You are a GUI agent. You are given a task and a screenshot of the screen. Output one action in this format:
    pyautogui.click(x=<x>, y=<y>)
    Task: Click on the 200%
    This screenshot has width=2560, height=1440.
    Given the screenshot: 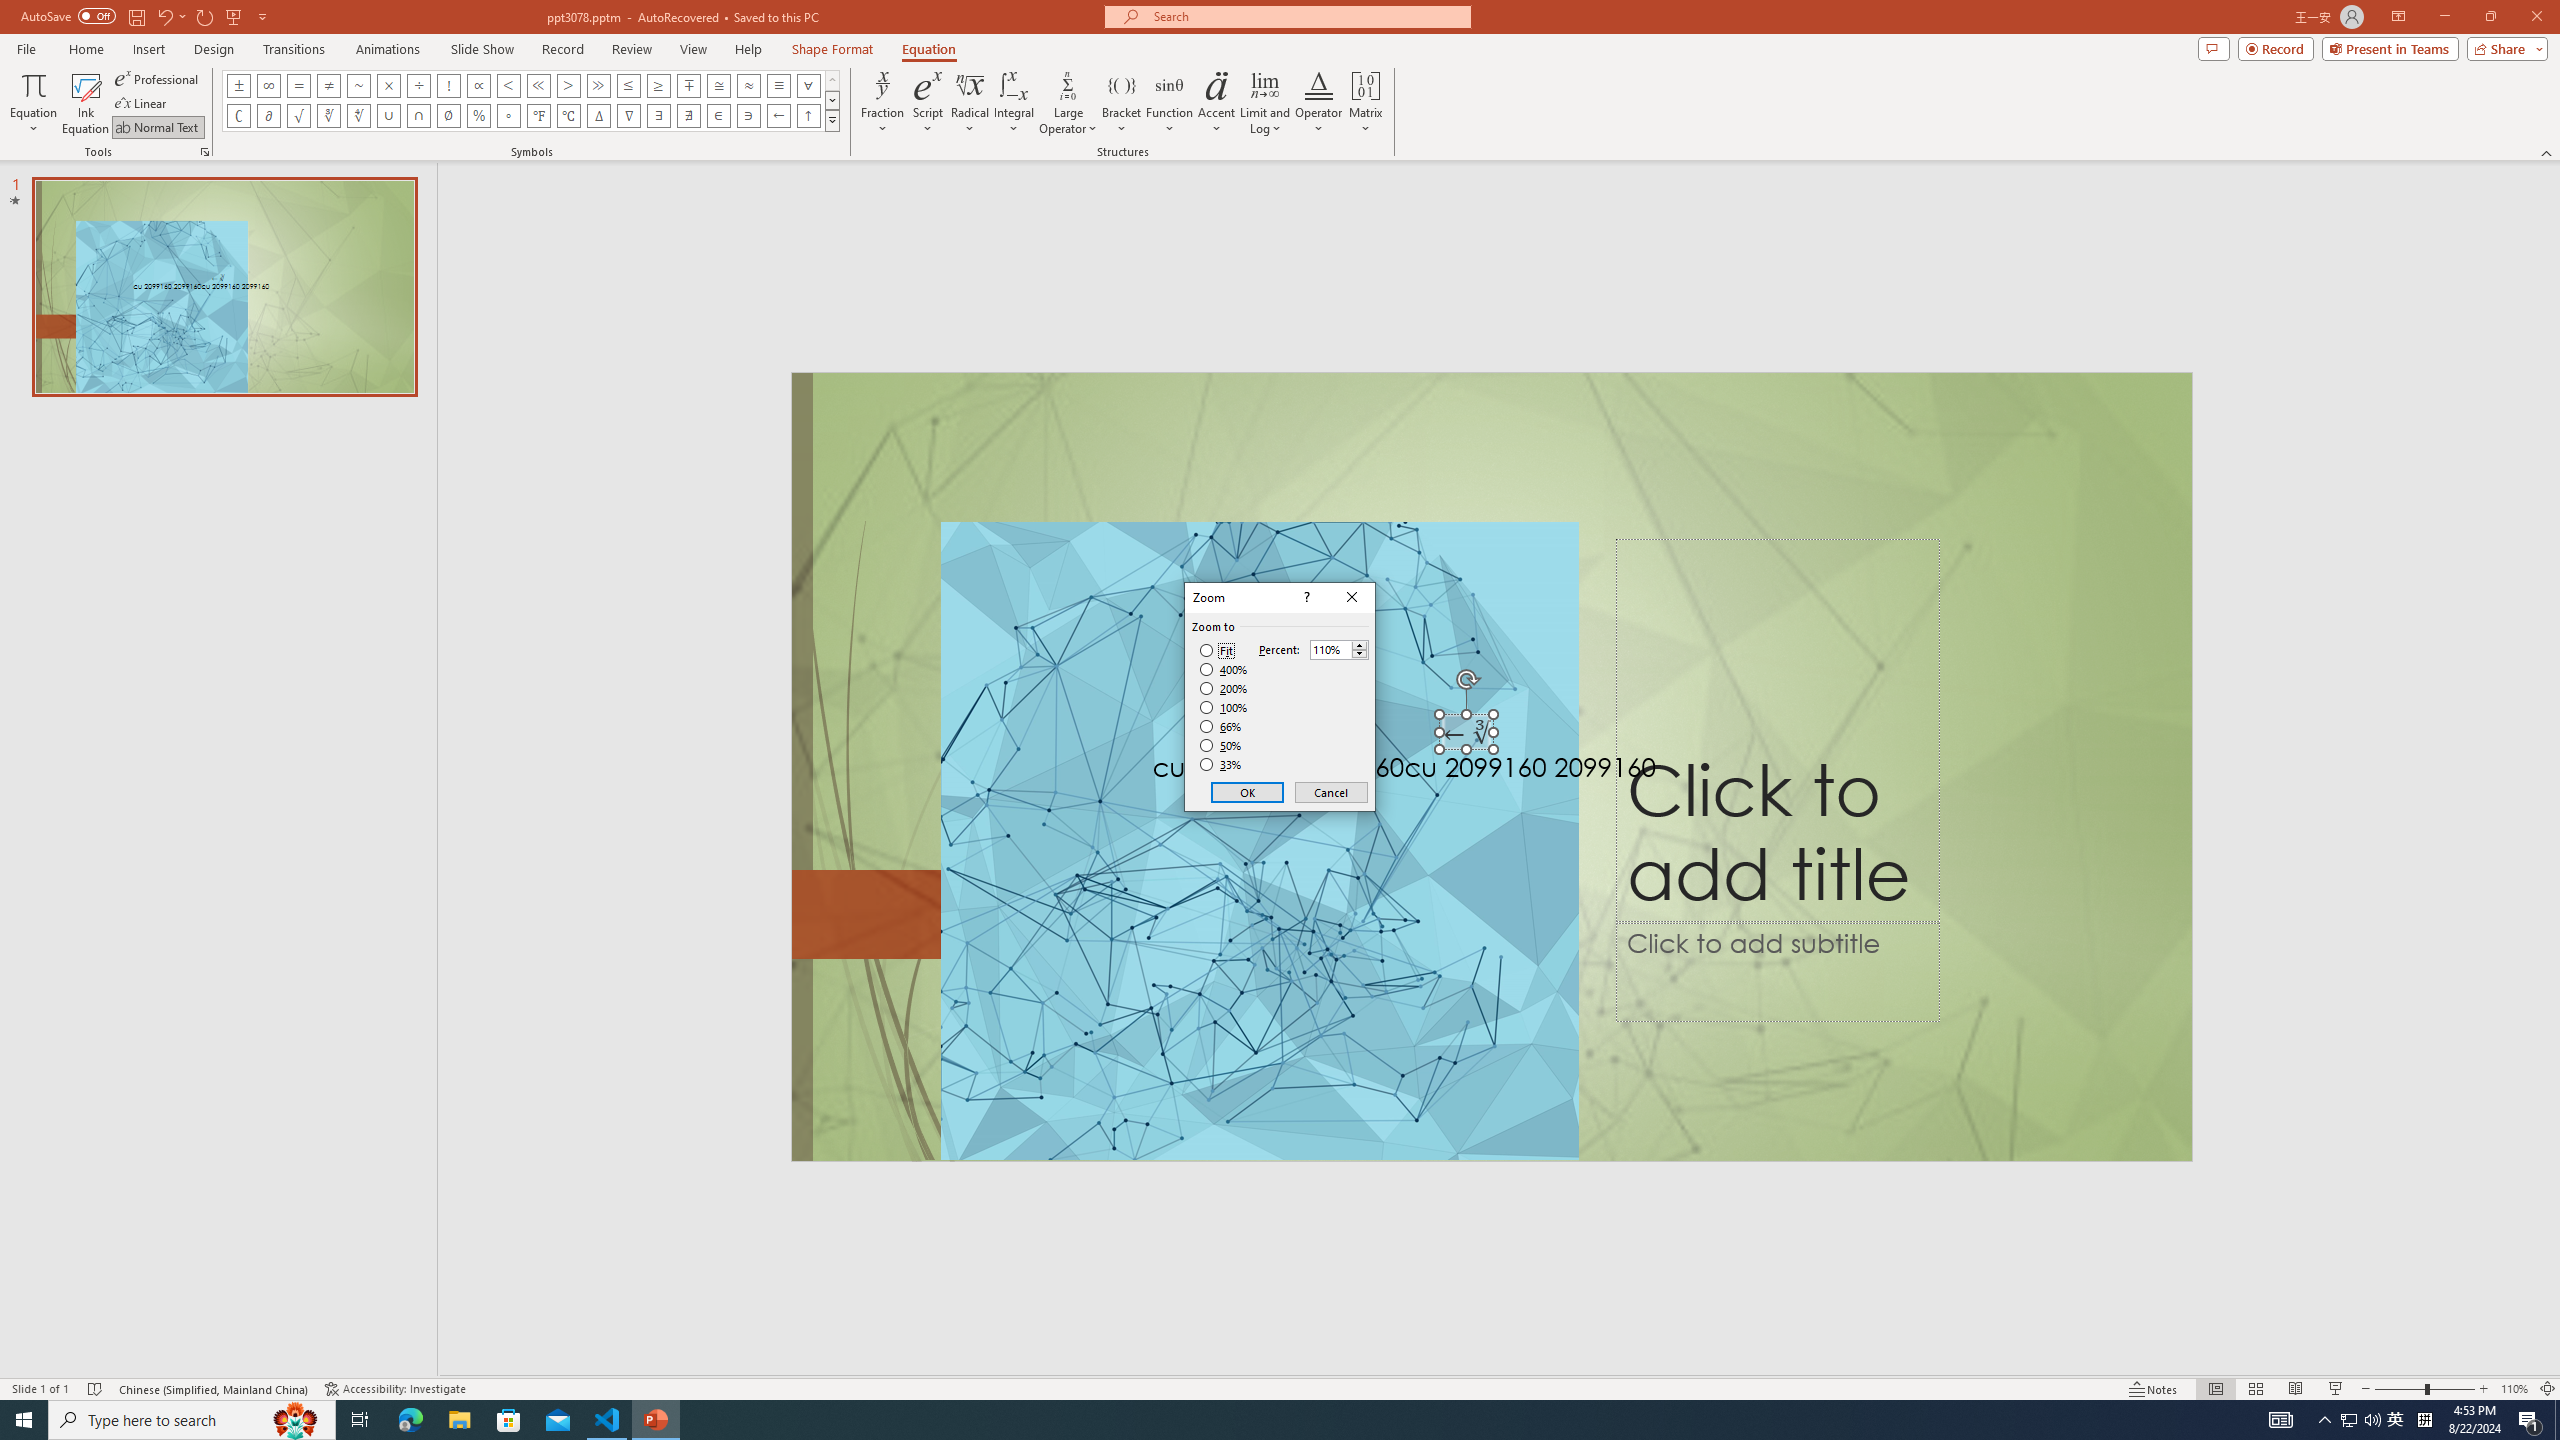 What is the action you would take?
    pyautogui.click(x=1224, y=688)
    